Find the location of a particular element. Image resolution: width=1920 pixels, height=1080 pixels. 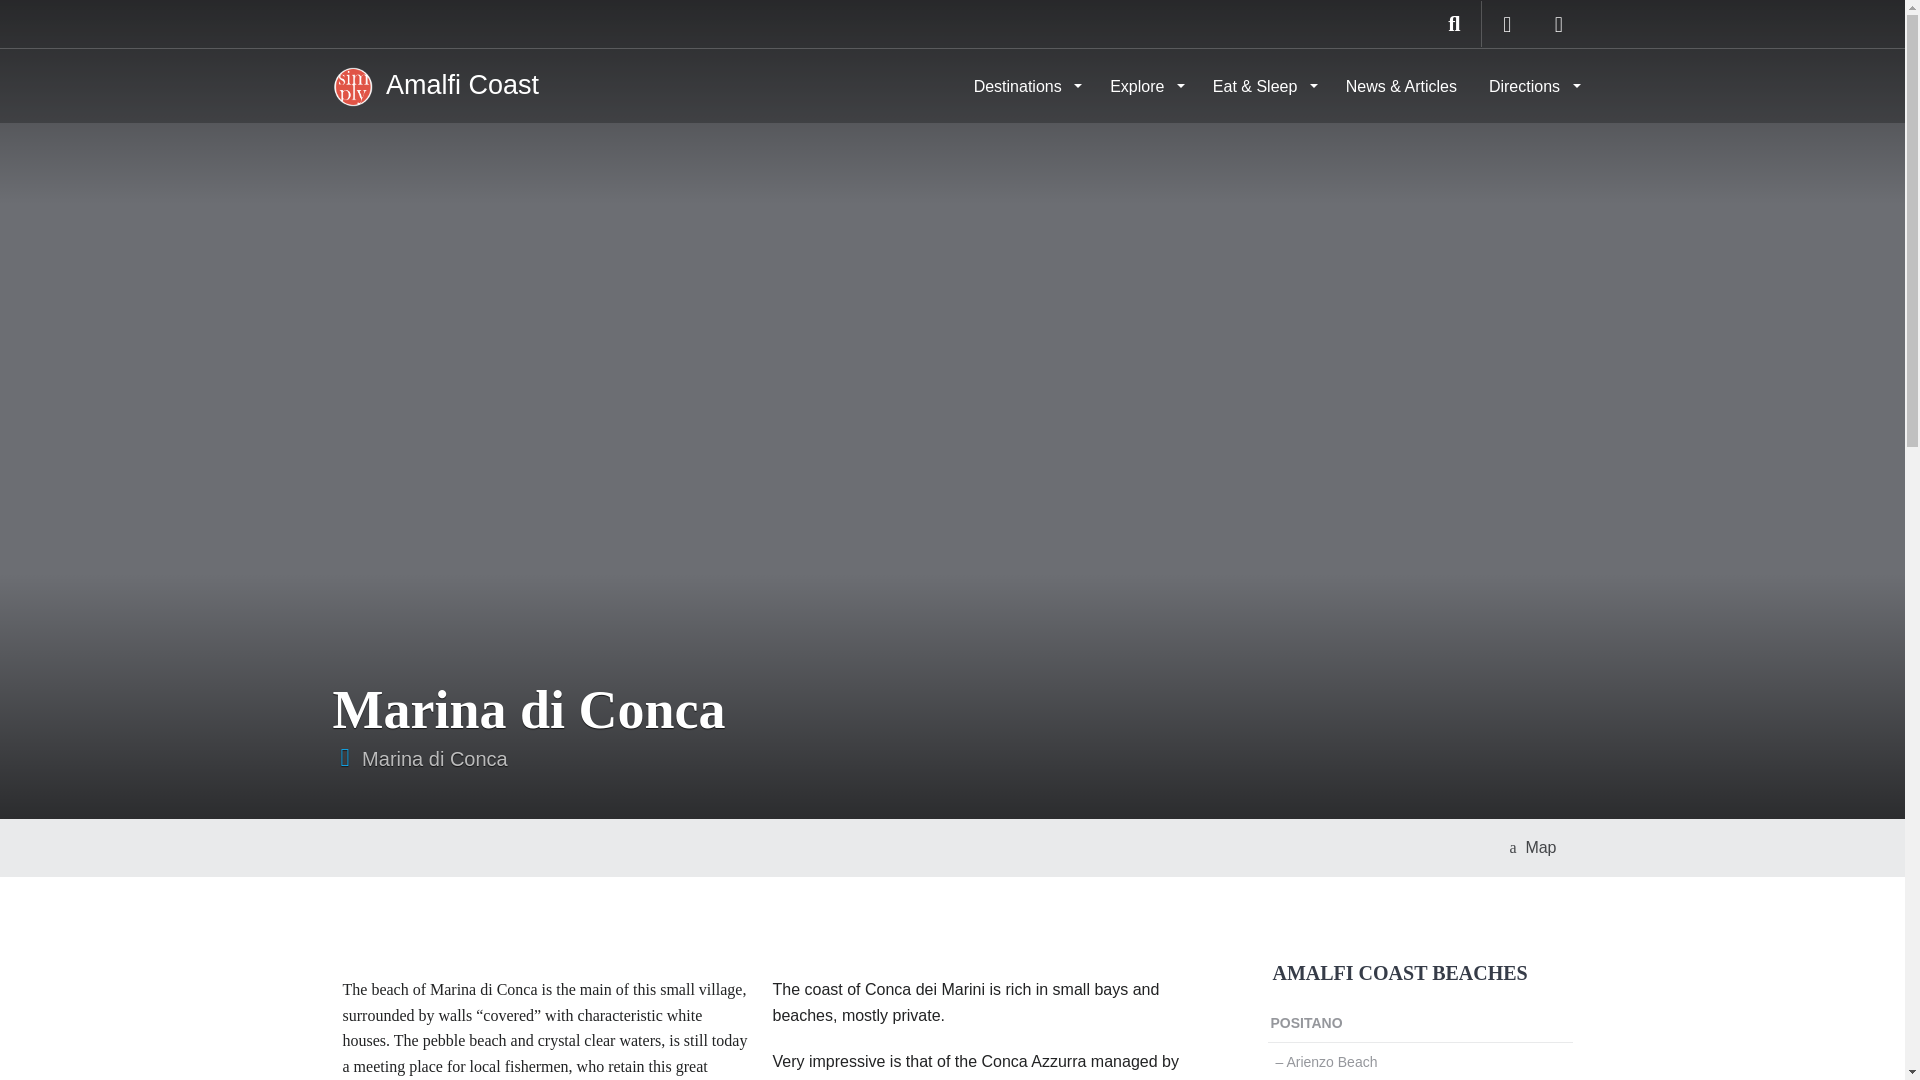

POSITANO is located at coordinates (1420, 1024).